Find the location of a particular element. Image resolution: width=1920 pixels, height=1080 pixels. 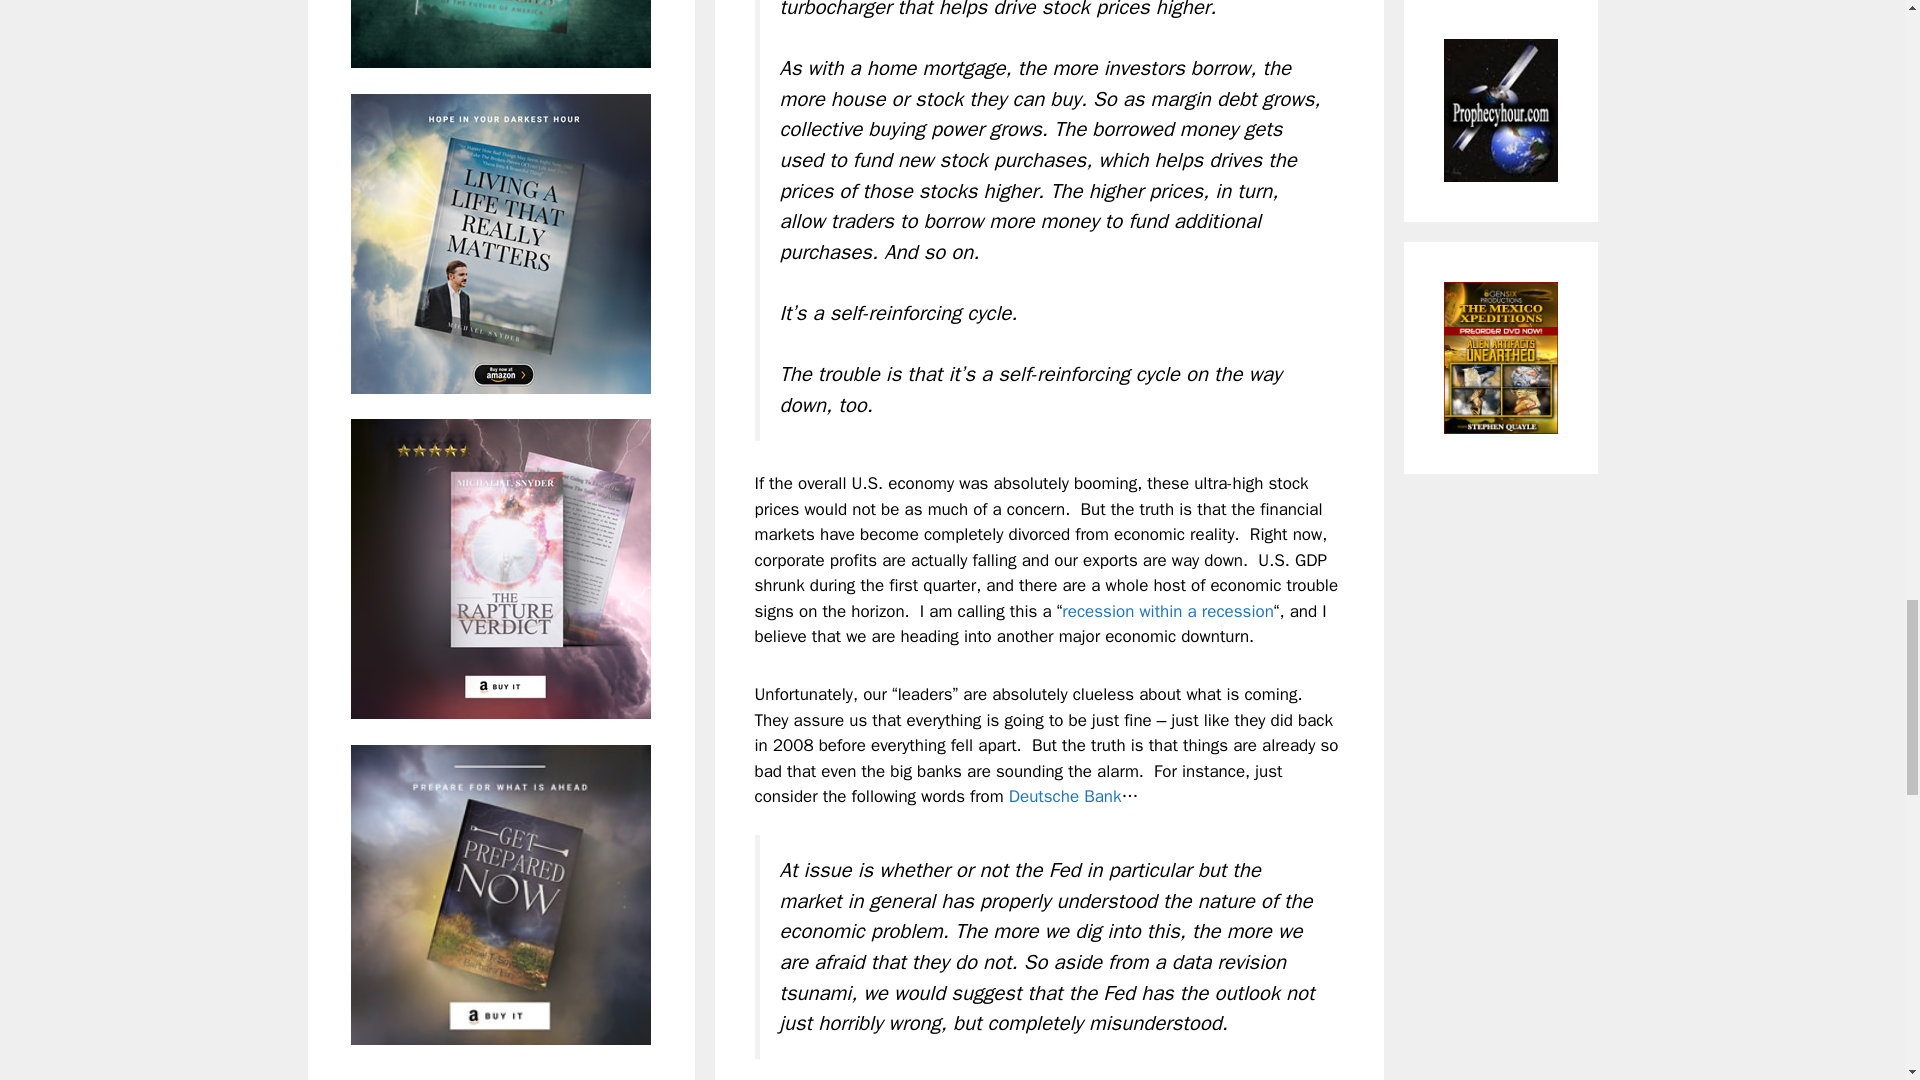

recession within a recession is located at coordinates (1168, 611).